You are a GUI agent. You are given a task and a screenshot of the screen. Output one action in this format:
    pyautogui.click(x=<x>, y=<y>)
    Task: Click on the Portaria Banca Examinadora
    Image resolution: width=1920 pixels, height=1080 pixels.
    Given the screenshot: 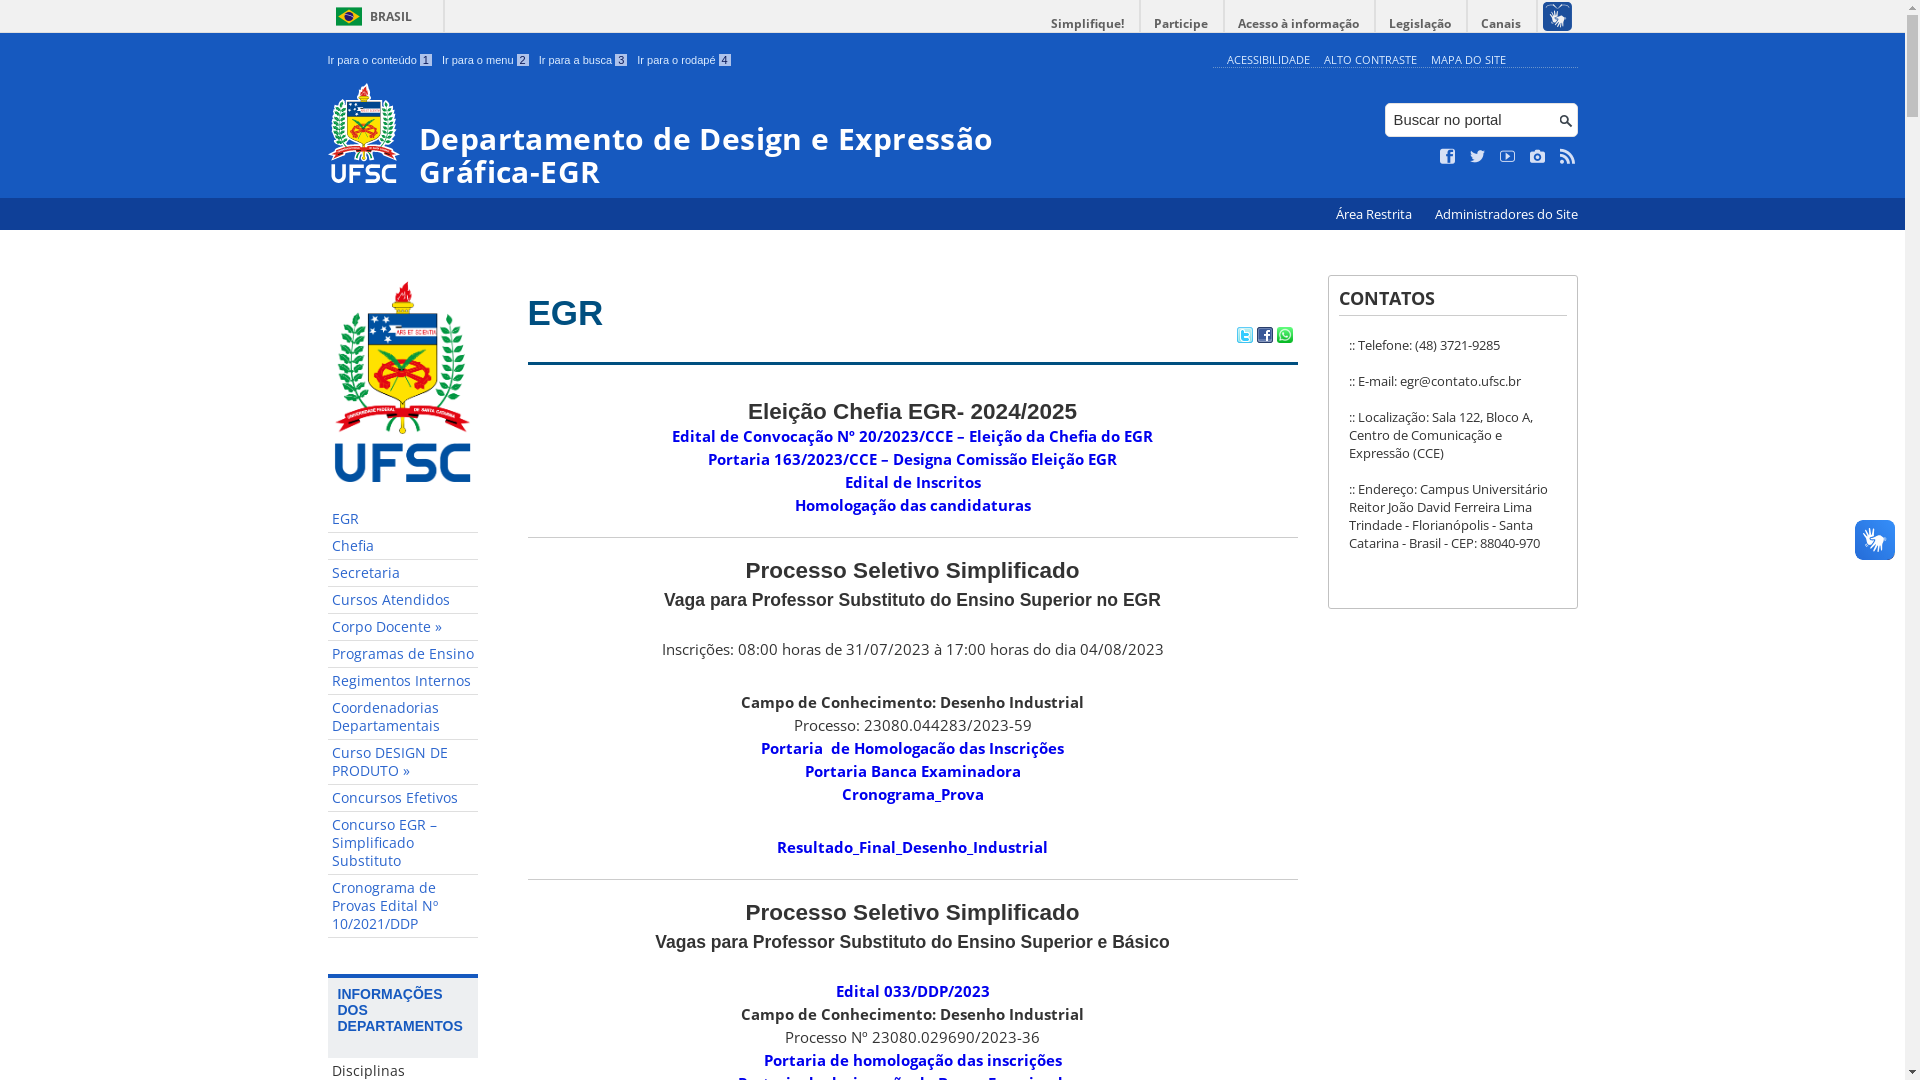 What is the action you would take?
    pyautogui.click(x=912, y=771)
    